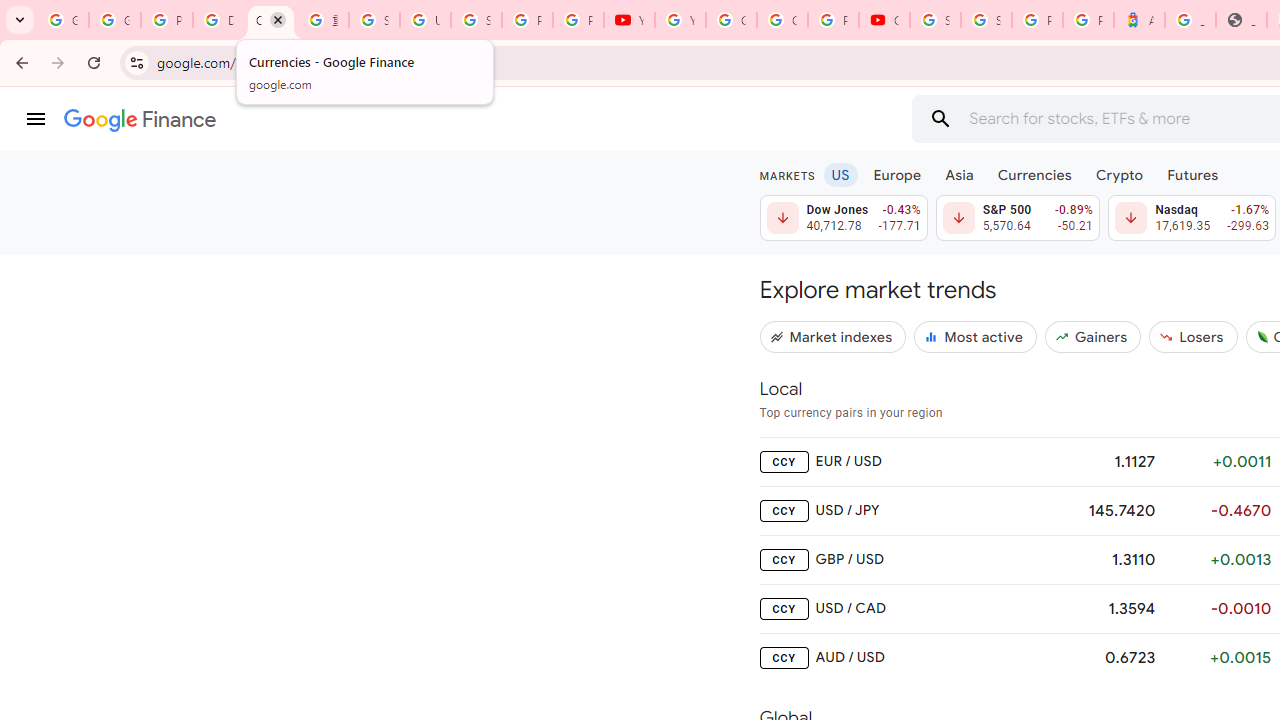 This screenshot has height=720, width=1280. I want to click on GLeaf logo, so click(1262, 336).